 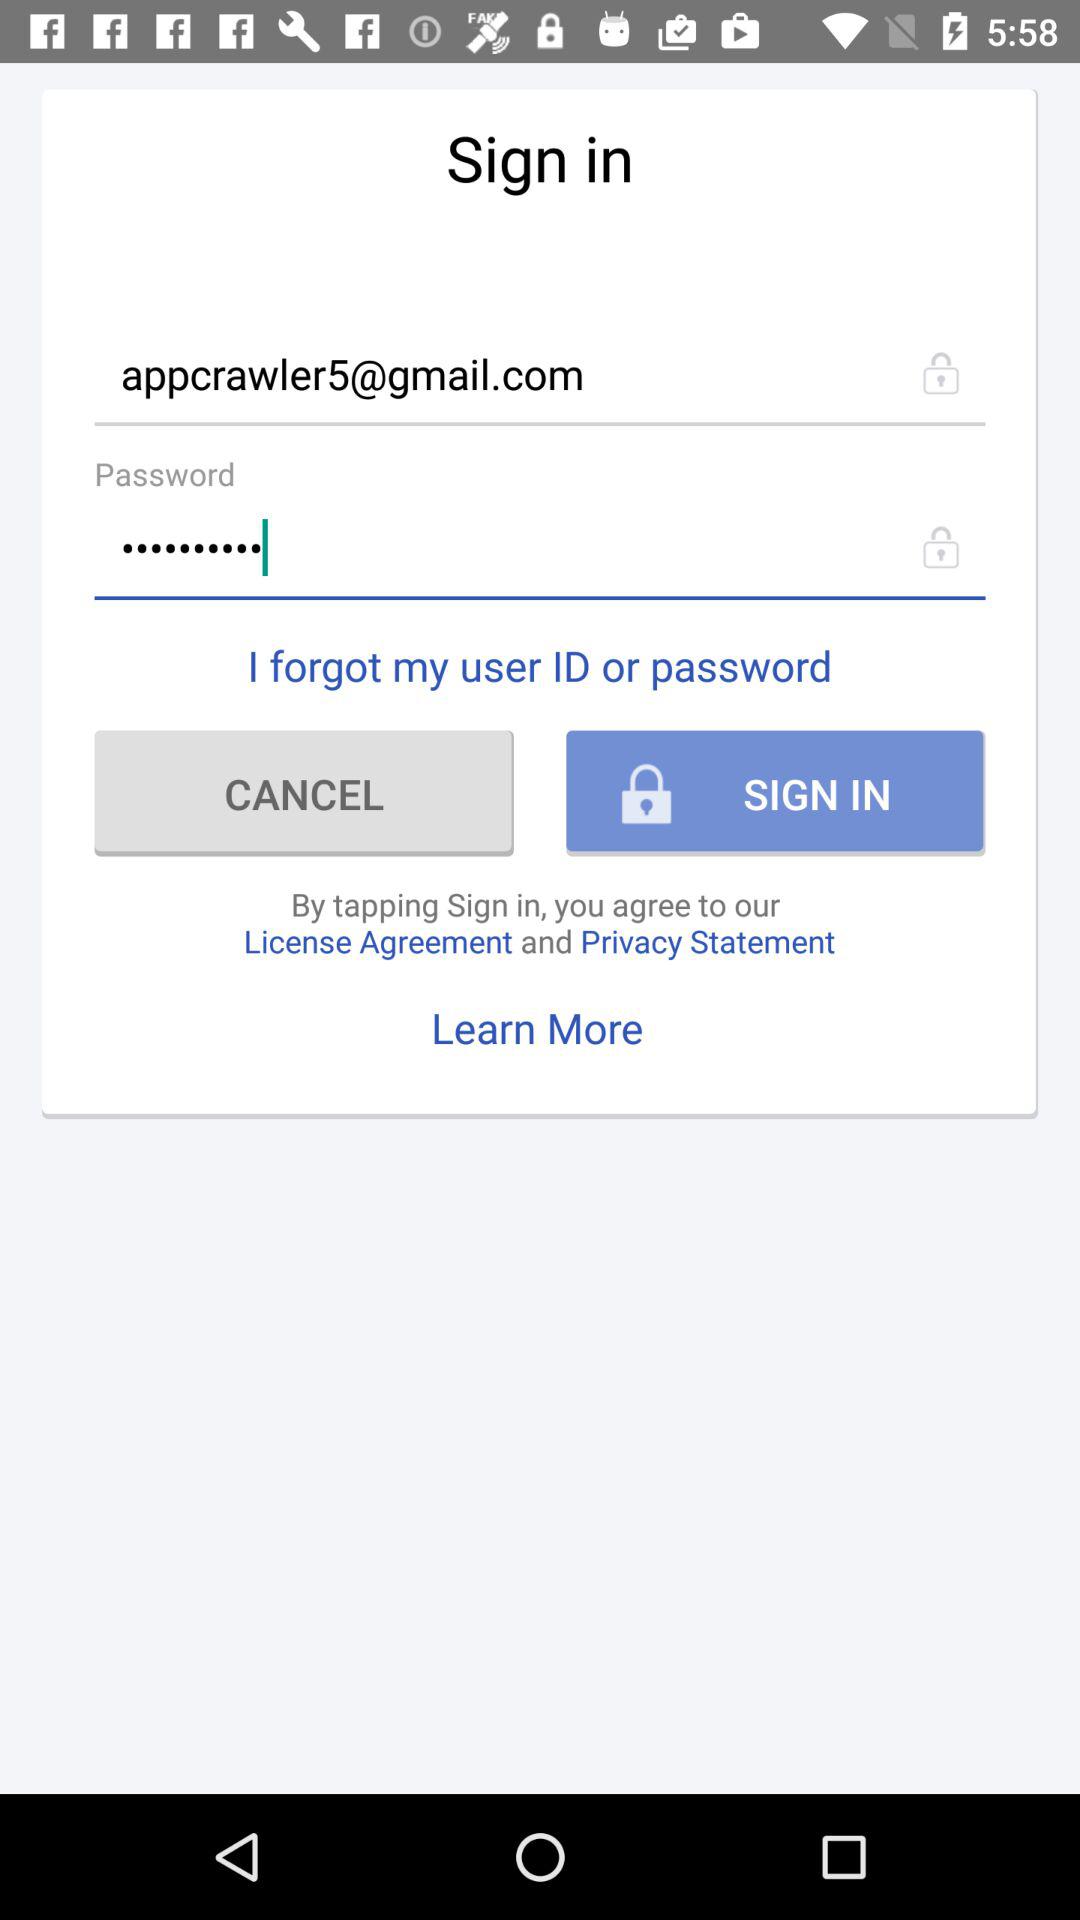 I want to click on turn on item below the i forgot my, so click(x=304, y=793).